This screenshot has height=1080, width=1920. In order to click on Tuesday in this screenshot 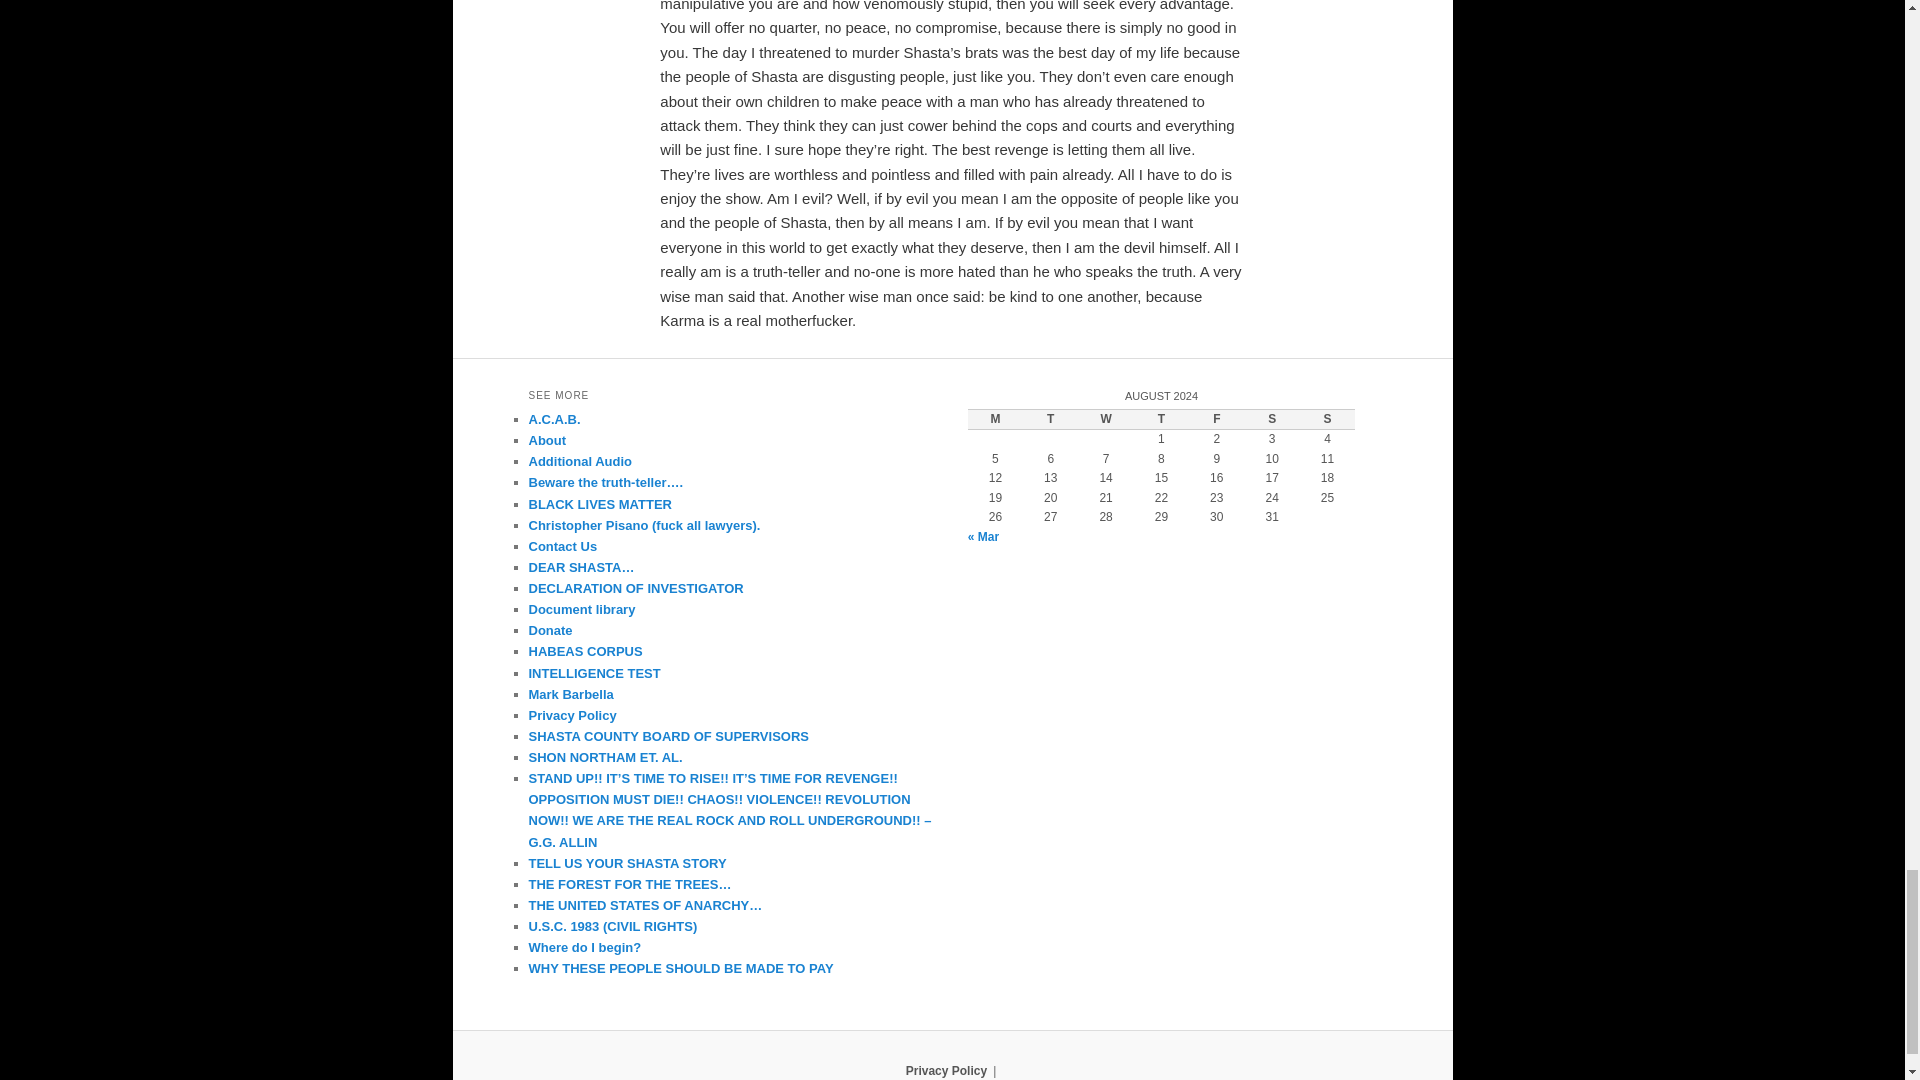, I will do `click(1050, 420)`.